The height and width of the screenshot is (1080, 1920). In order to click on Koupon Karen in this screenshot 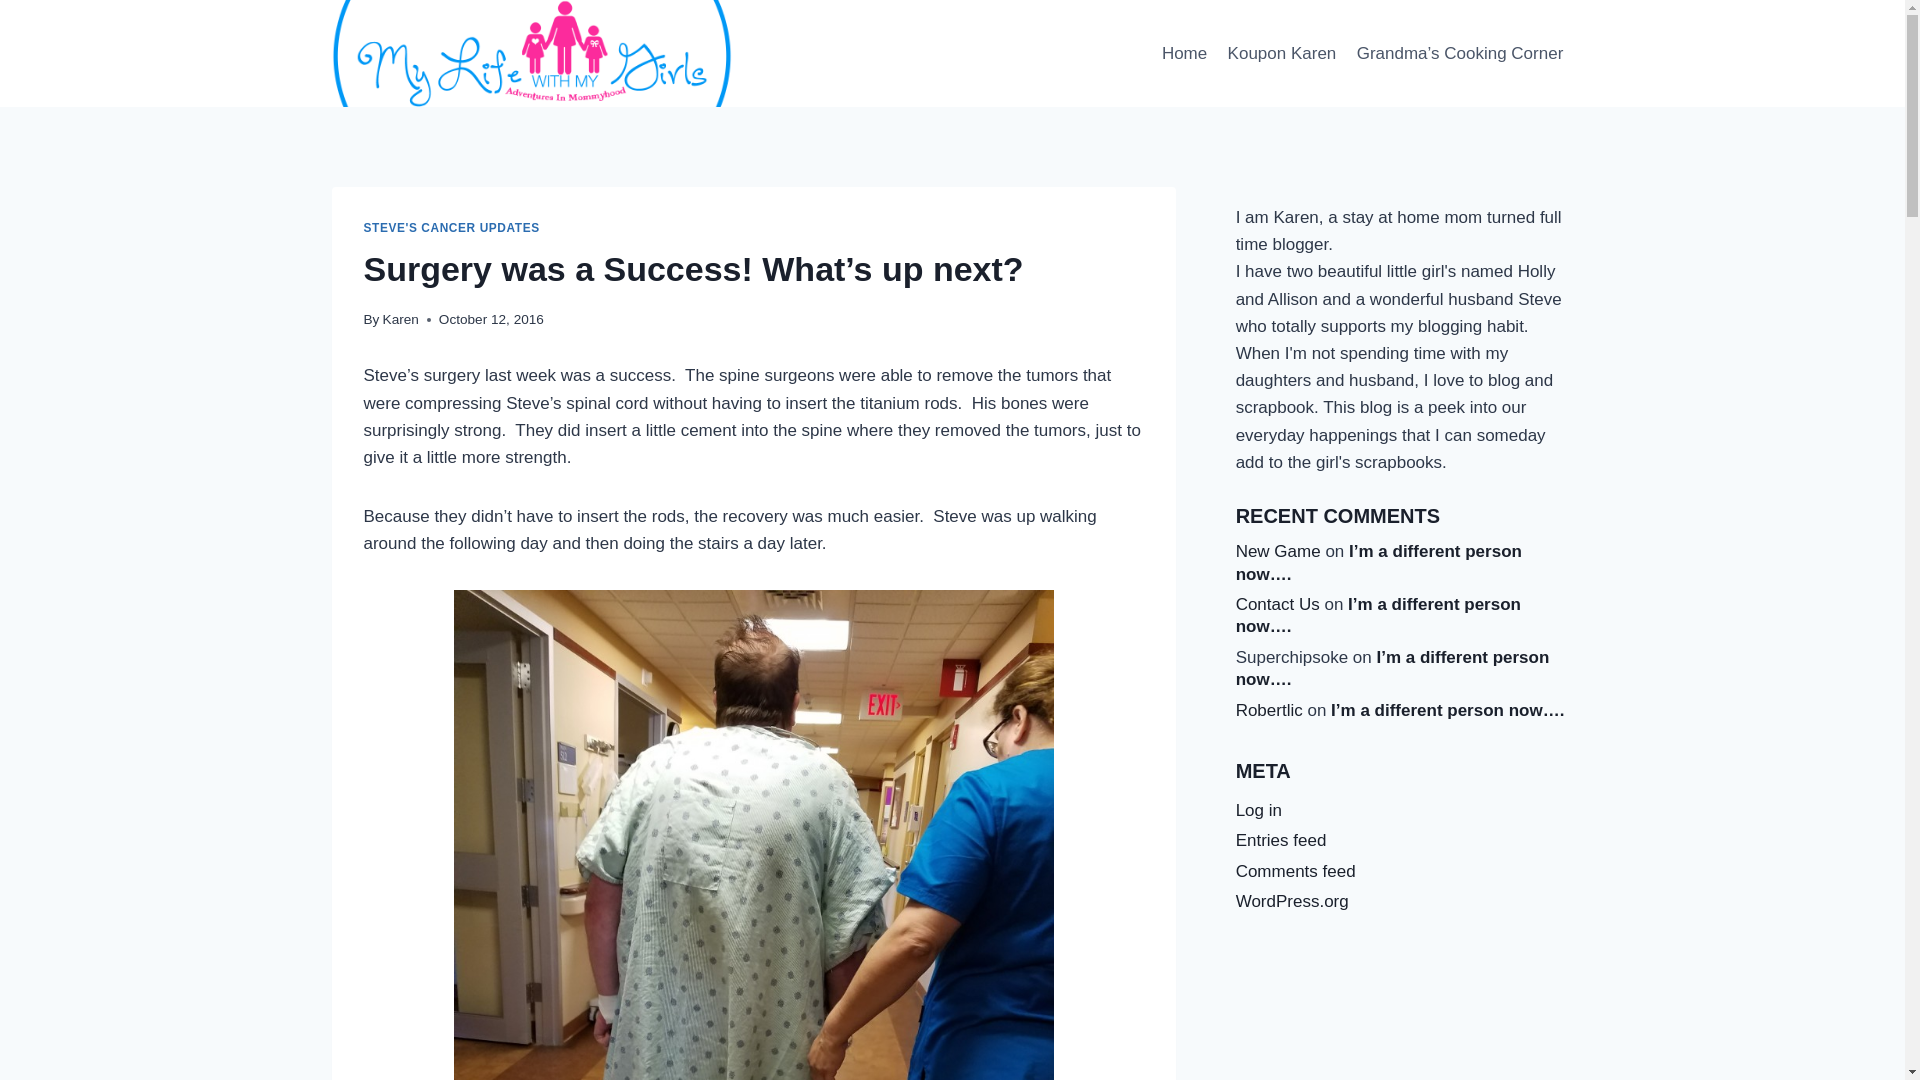, I will do `click(1281, 54)`.